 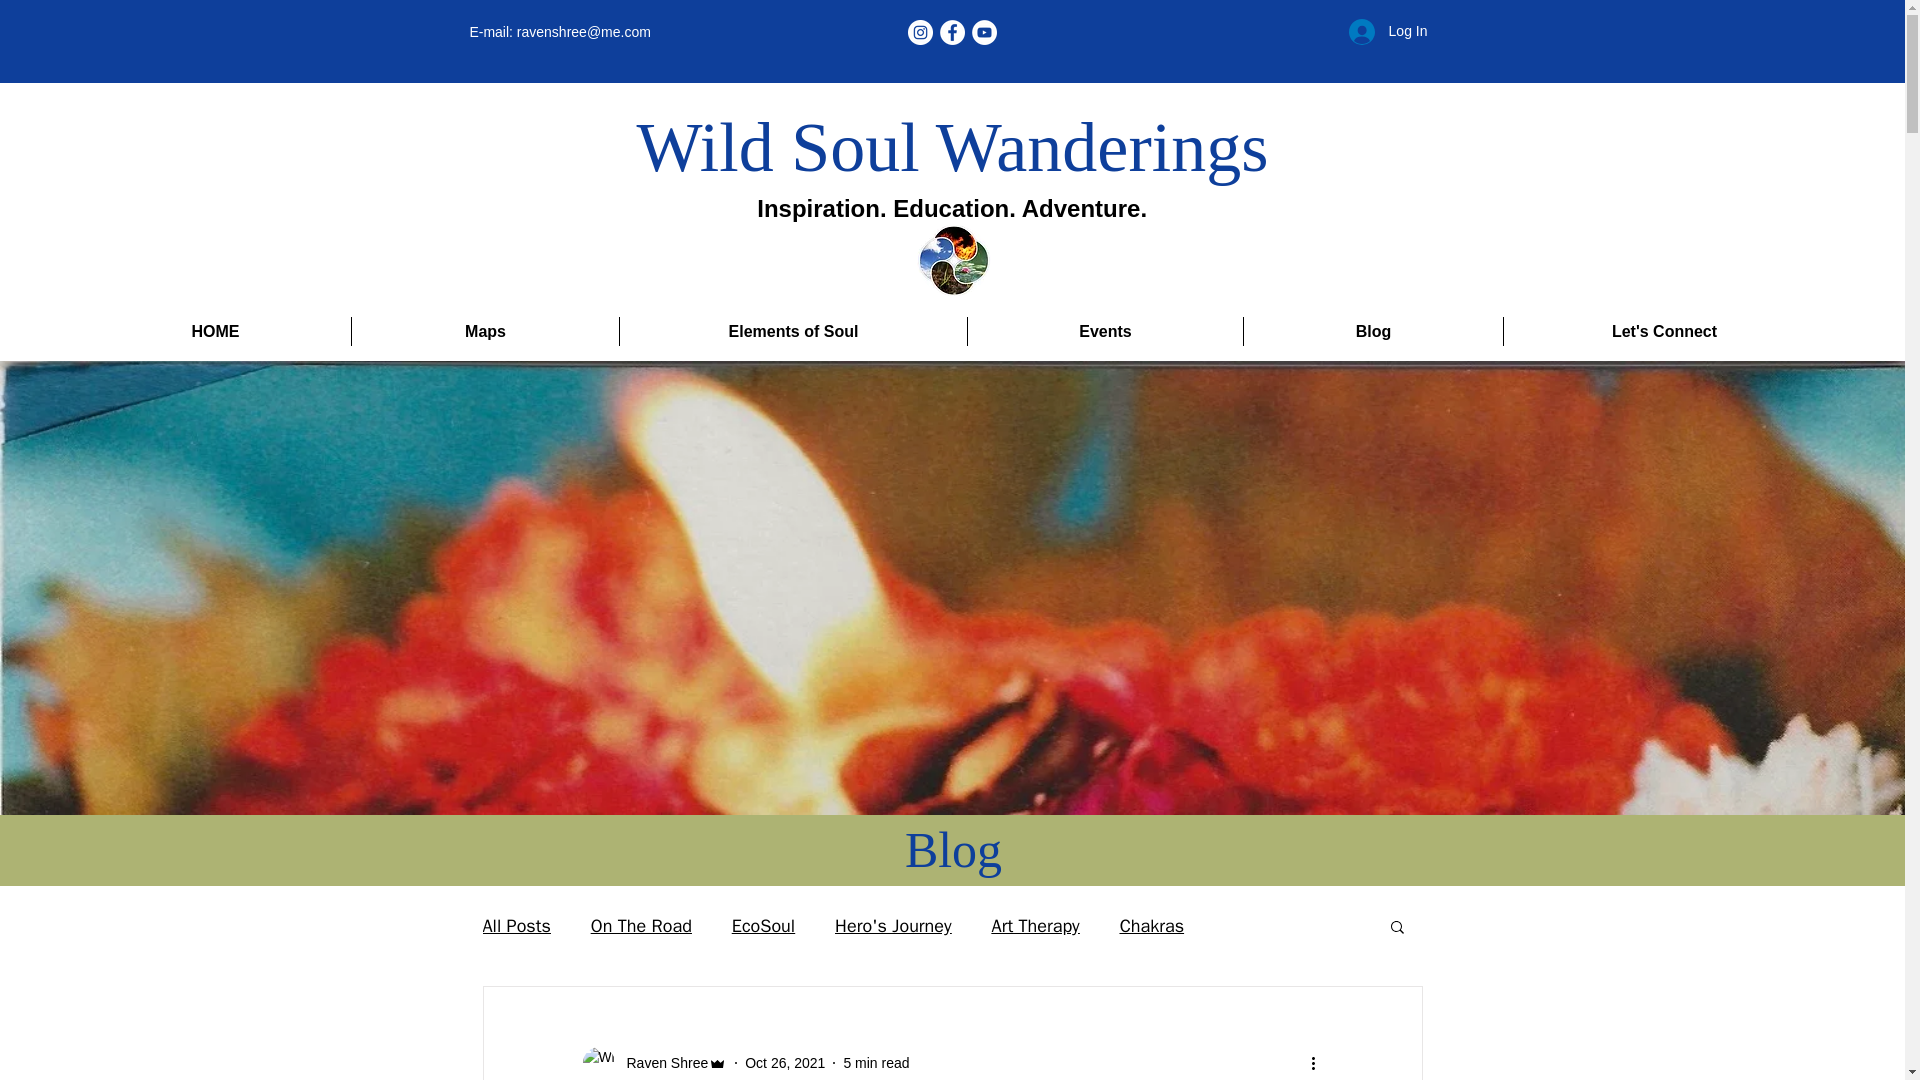 What do you see at coordinates (1104, 331) in the screenshot?
I see `Events` at bounding box center [1104, 331].